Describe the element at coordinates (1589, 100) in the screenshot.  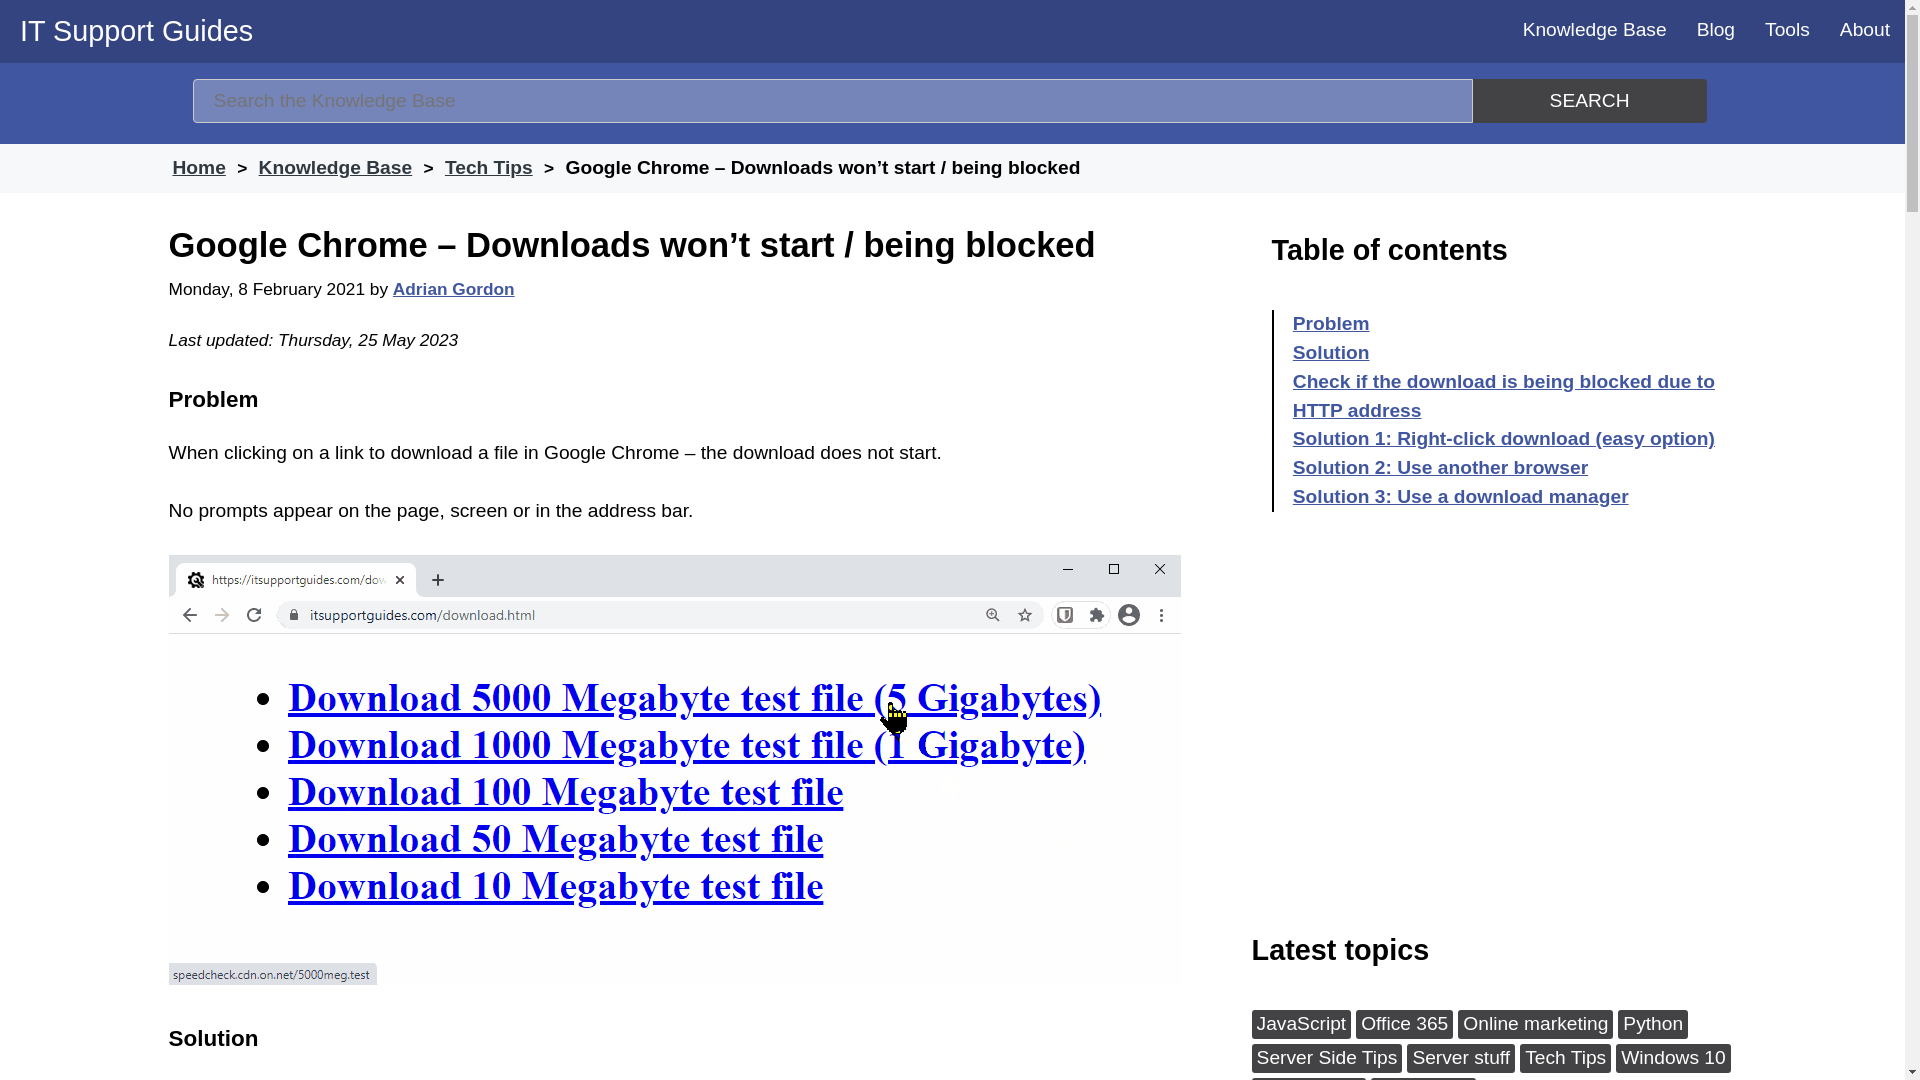
I see `SEARCH` at that location.